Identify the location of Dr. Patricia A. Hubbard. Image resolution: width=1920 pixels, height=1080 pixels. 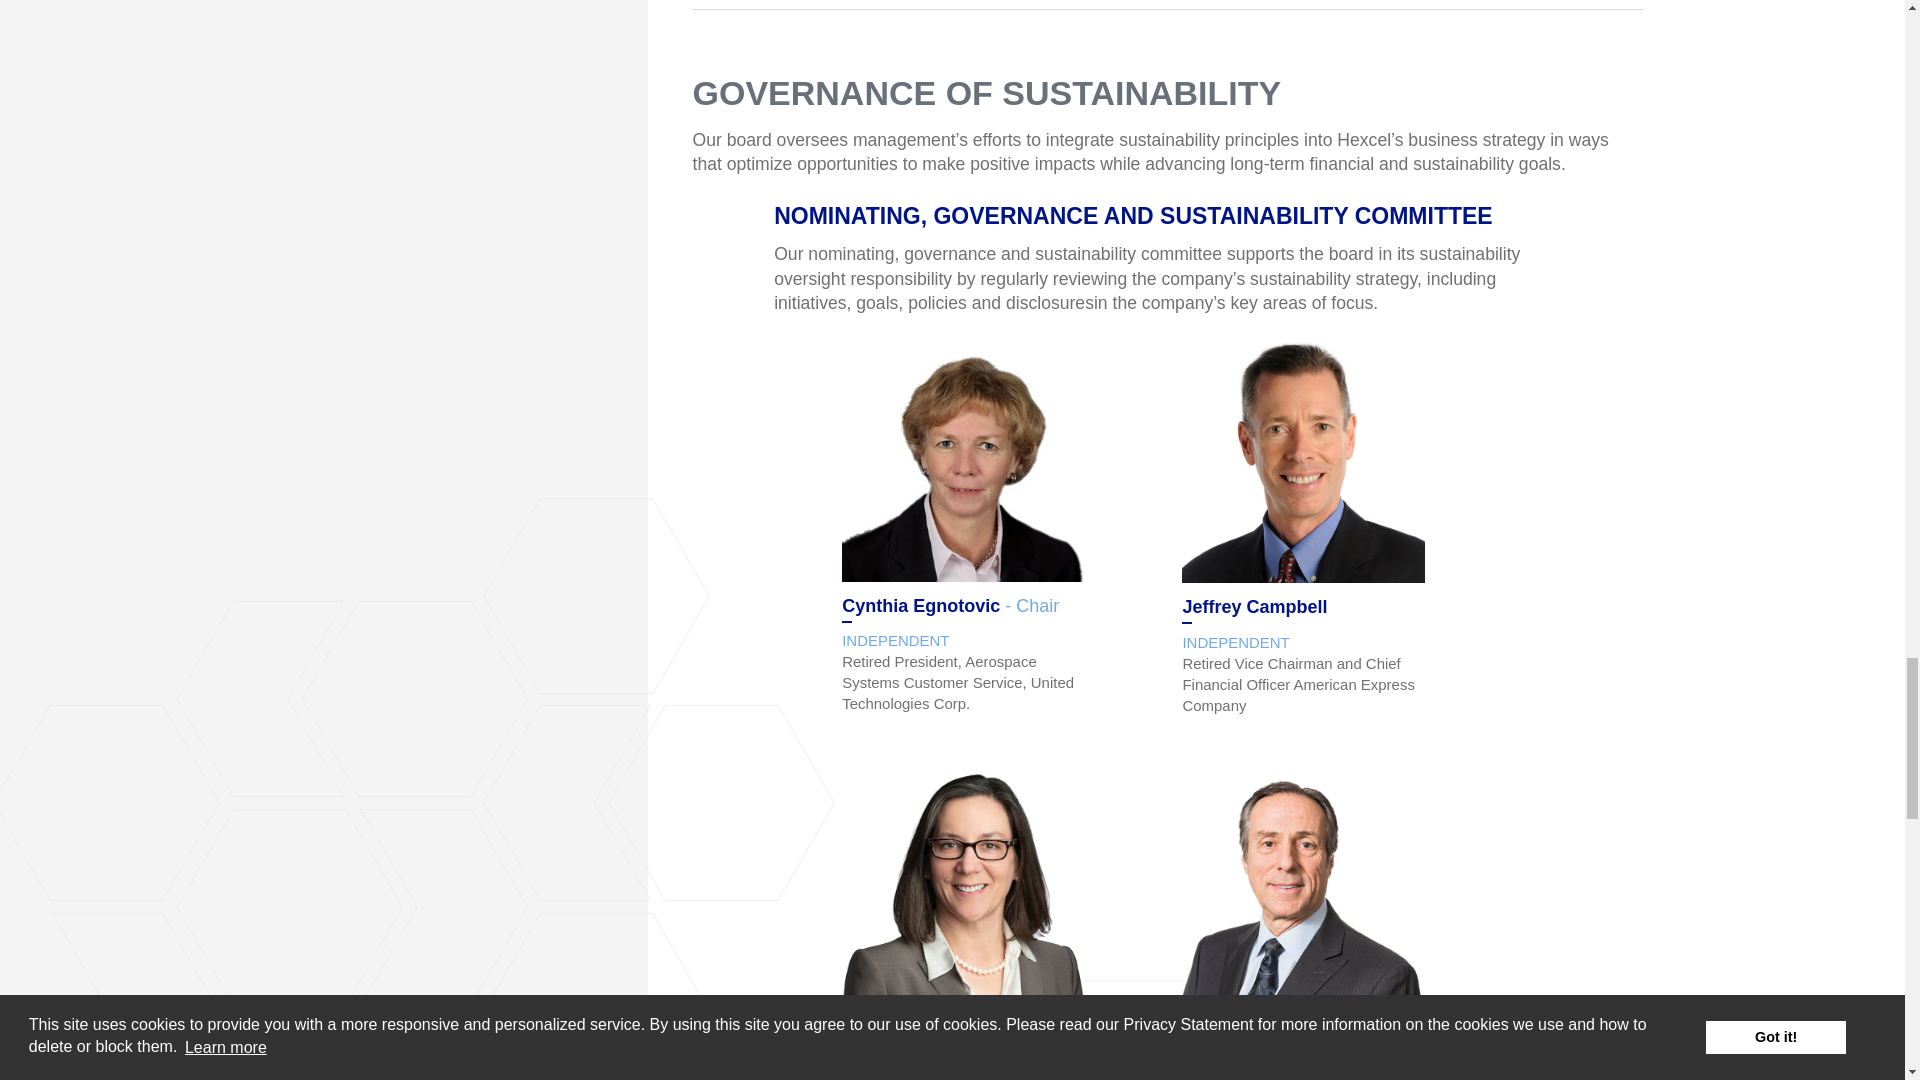
(963, 893).